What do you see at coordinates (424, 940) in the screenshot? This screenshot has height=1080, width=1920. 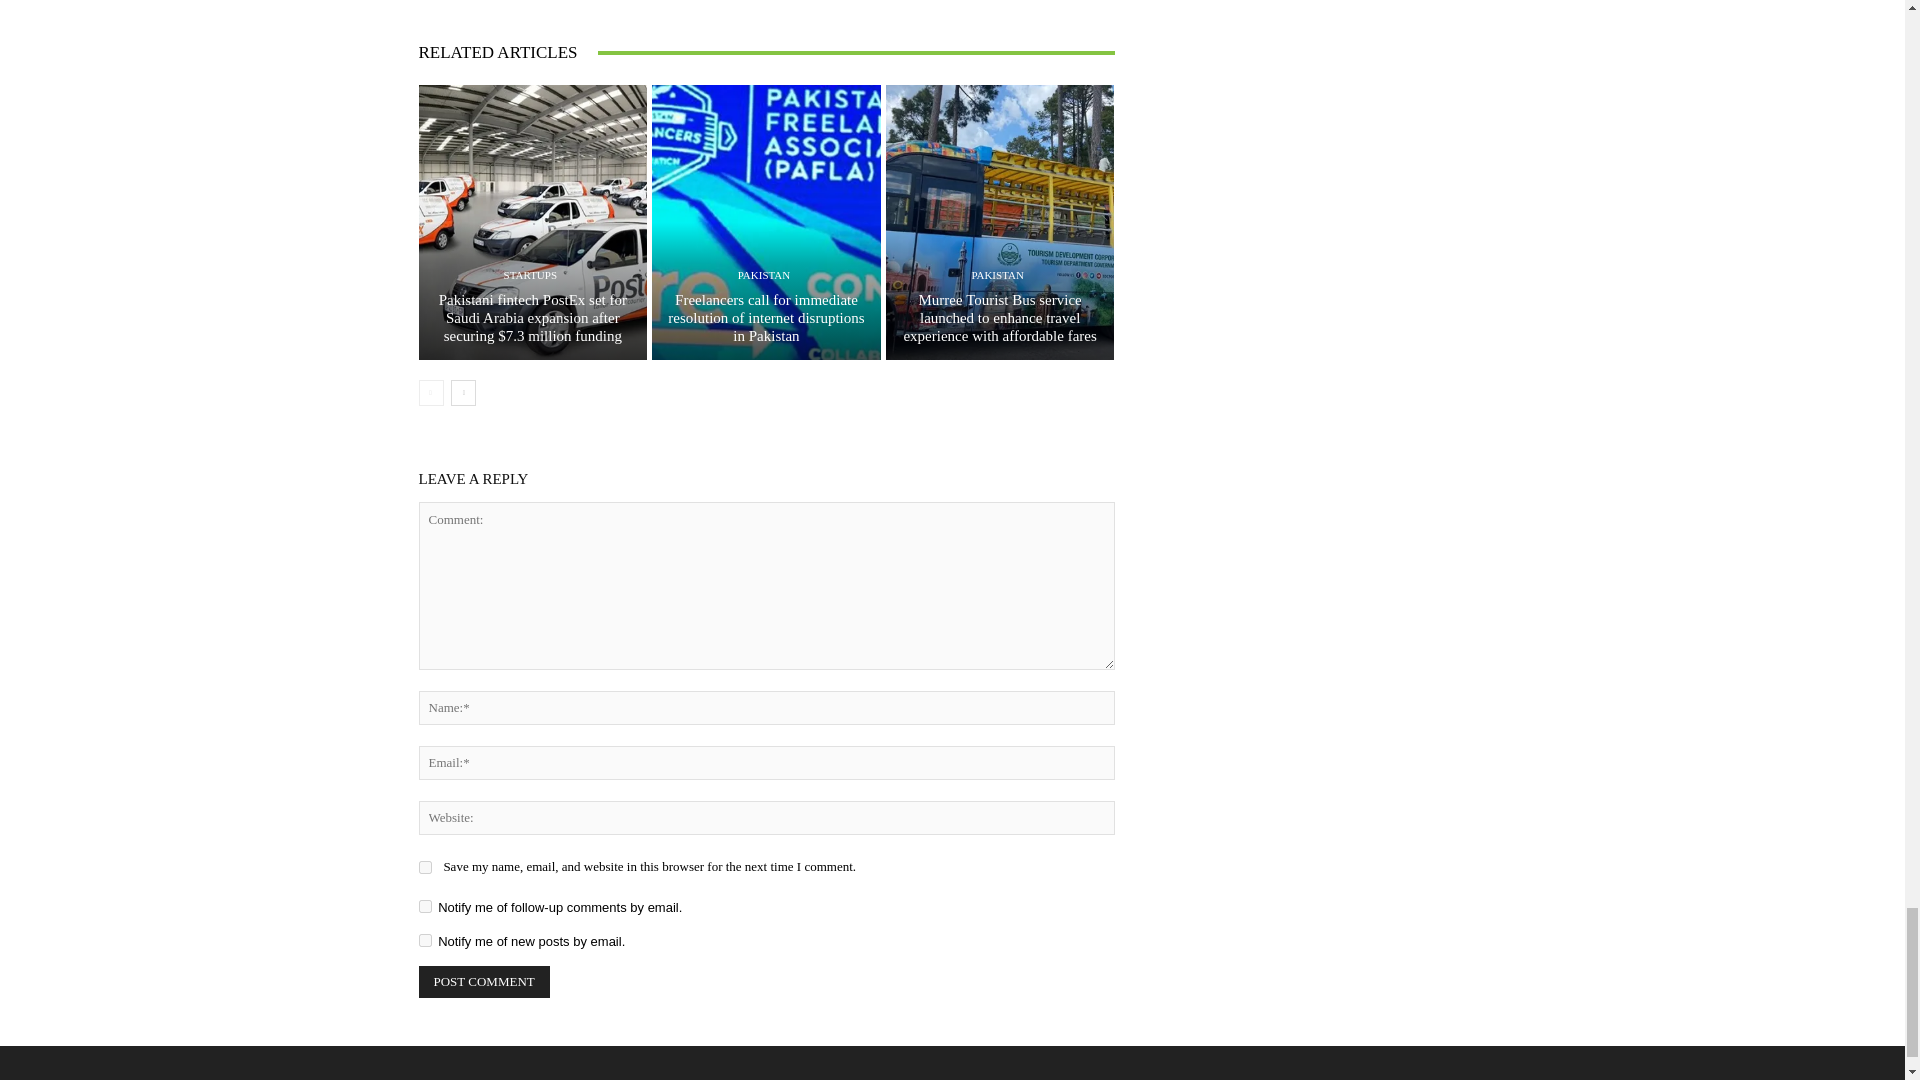 I see `subscribe` at bounding box center [424, 940].